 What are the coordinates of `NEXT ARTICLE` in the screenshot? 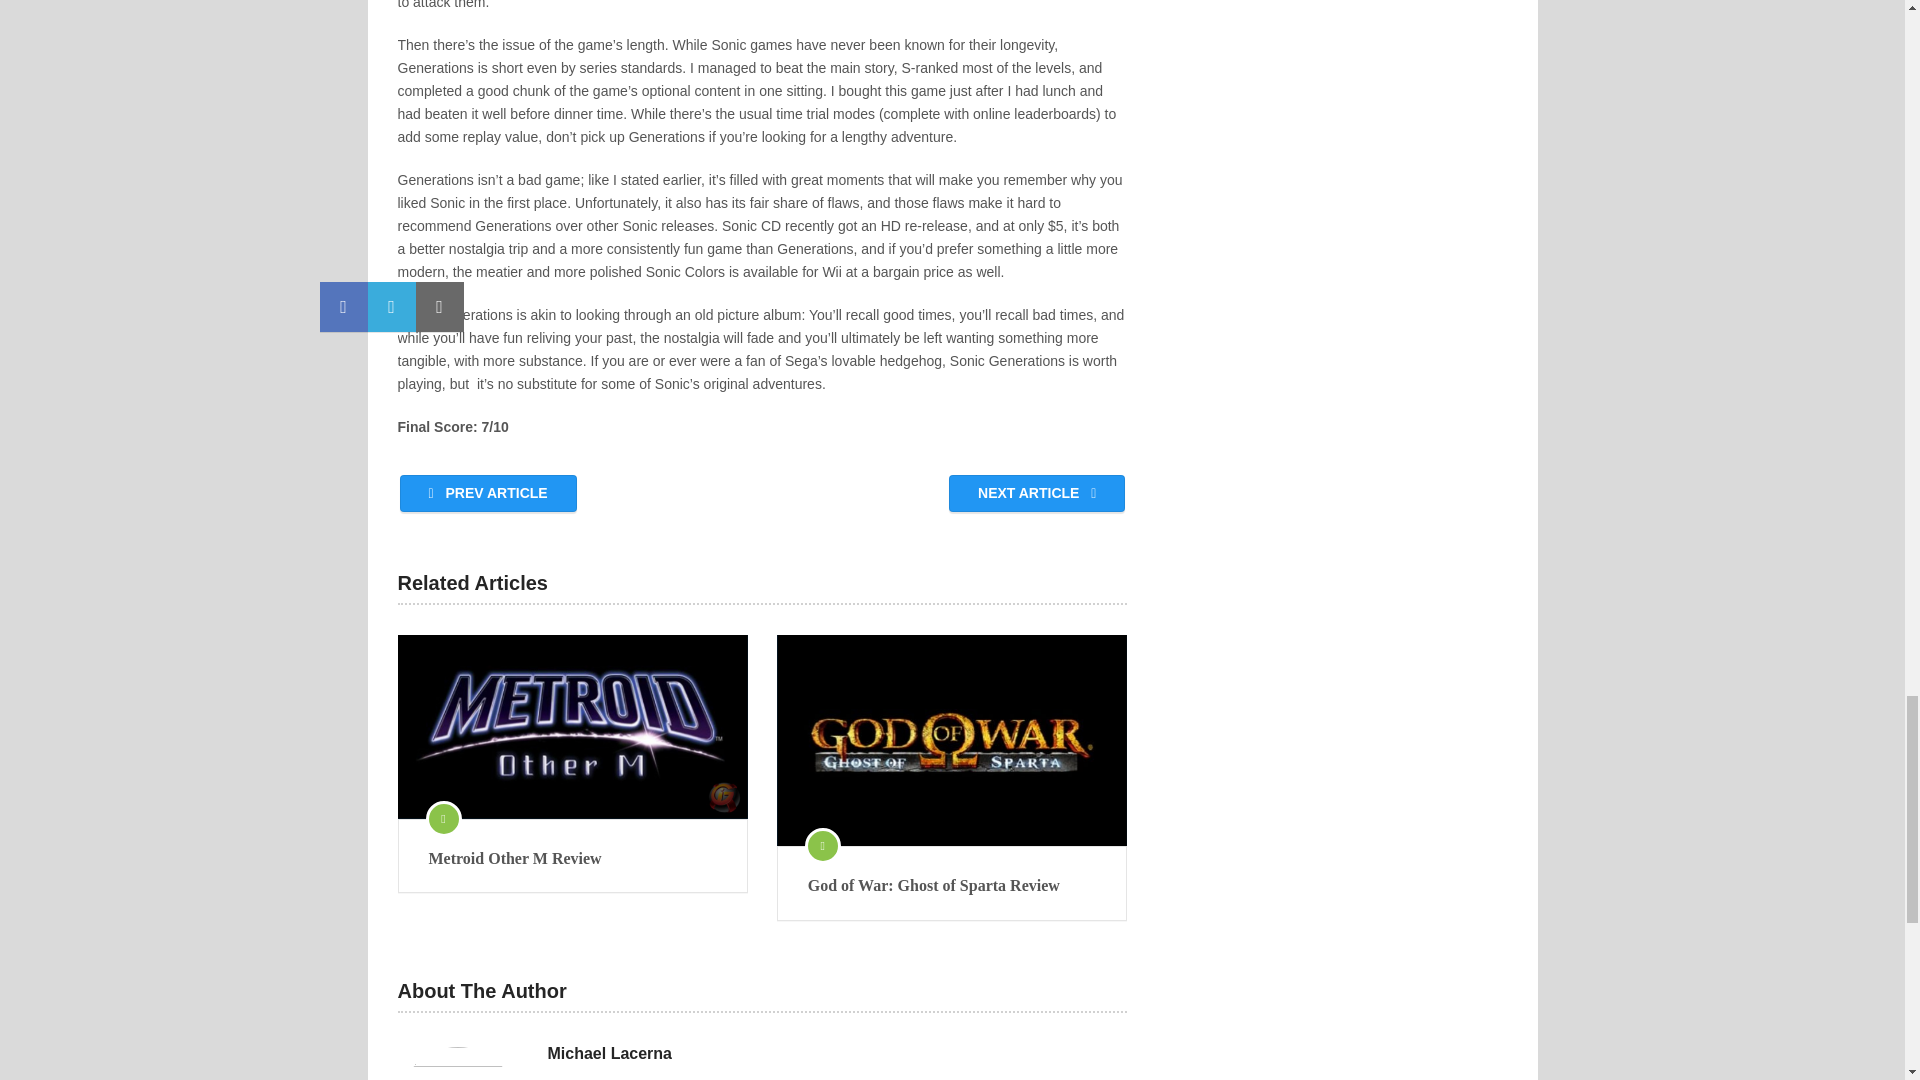 It's located at (1036, 493).